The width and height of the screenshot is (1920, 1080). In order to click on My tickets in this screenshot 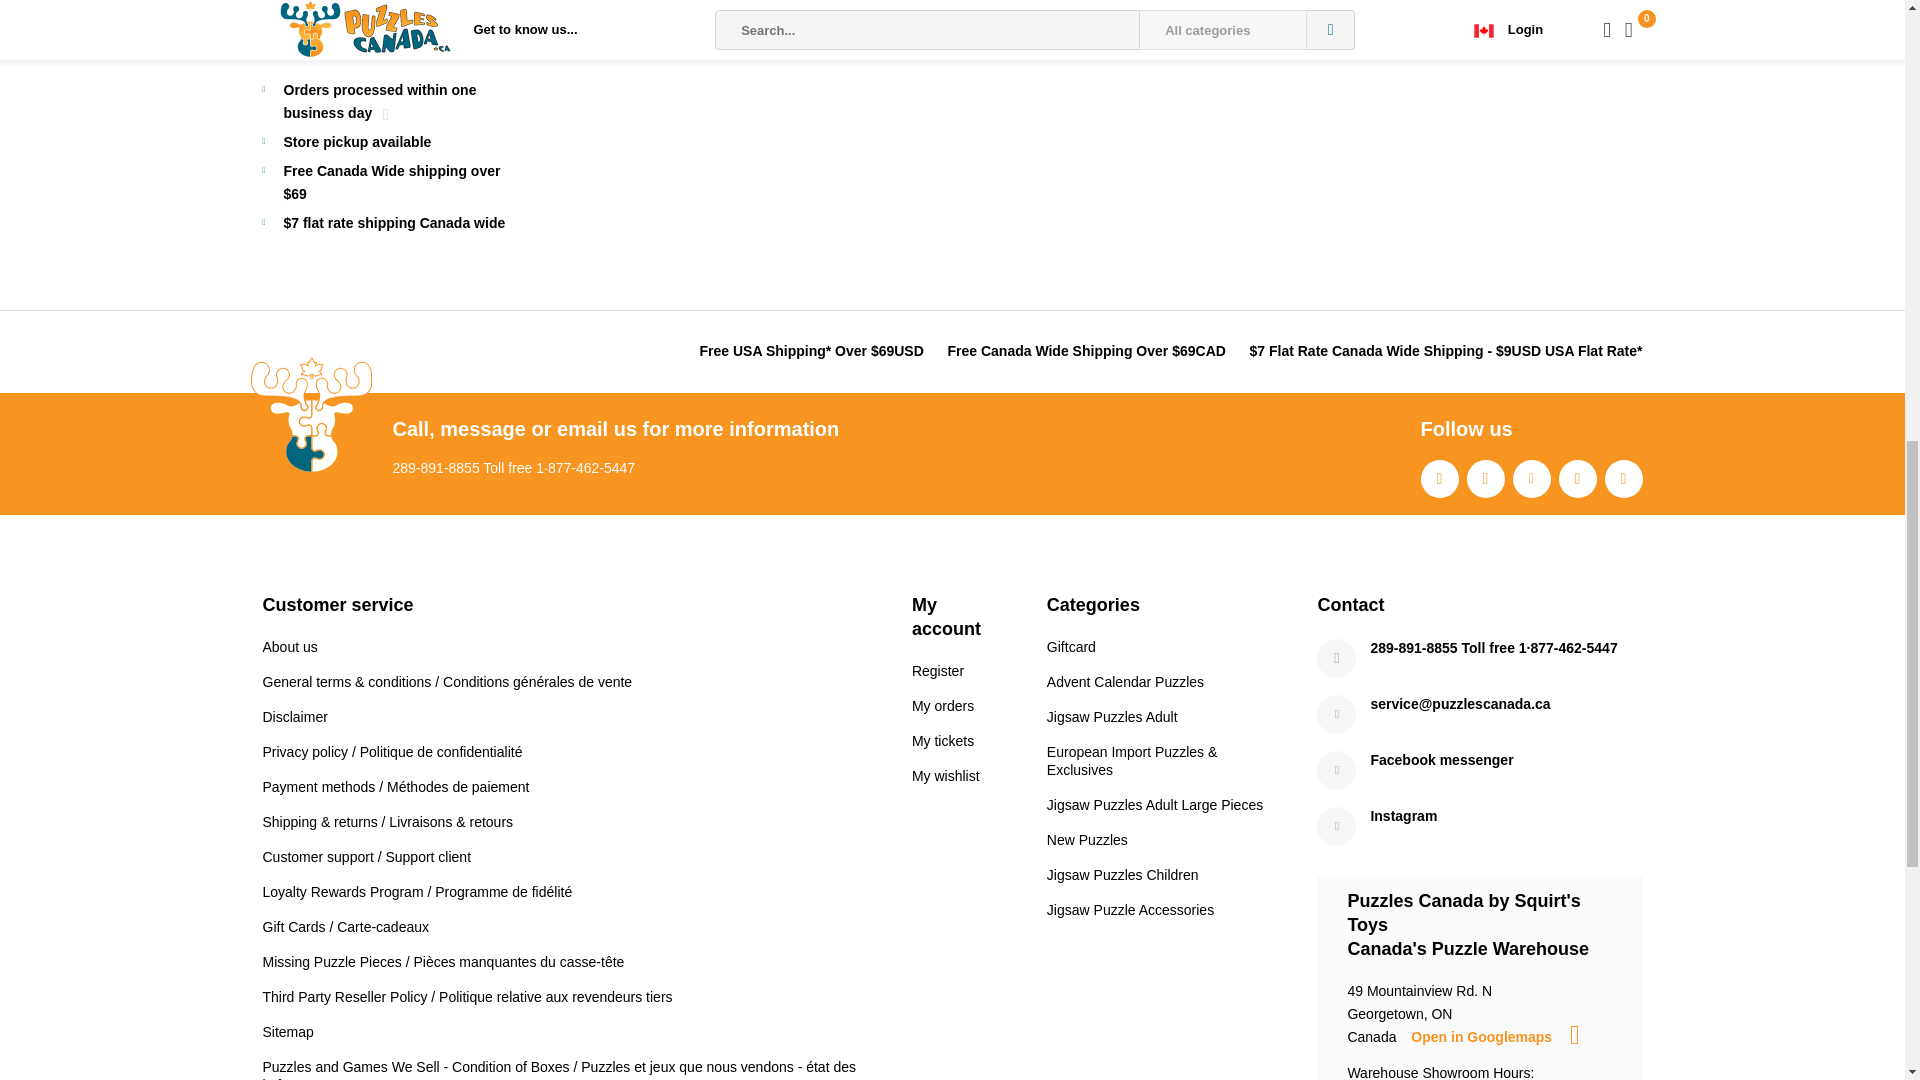, I will do `click(942, 741)`.